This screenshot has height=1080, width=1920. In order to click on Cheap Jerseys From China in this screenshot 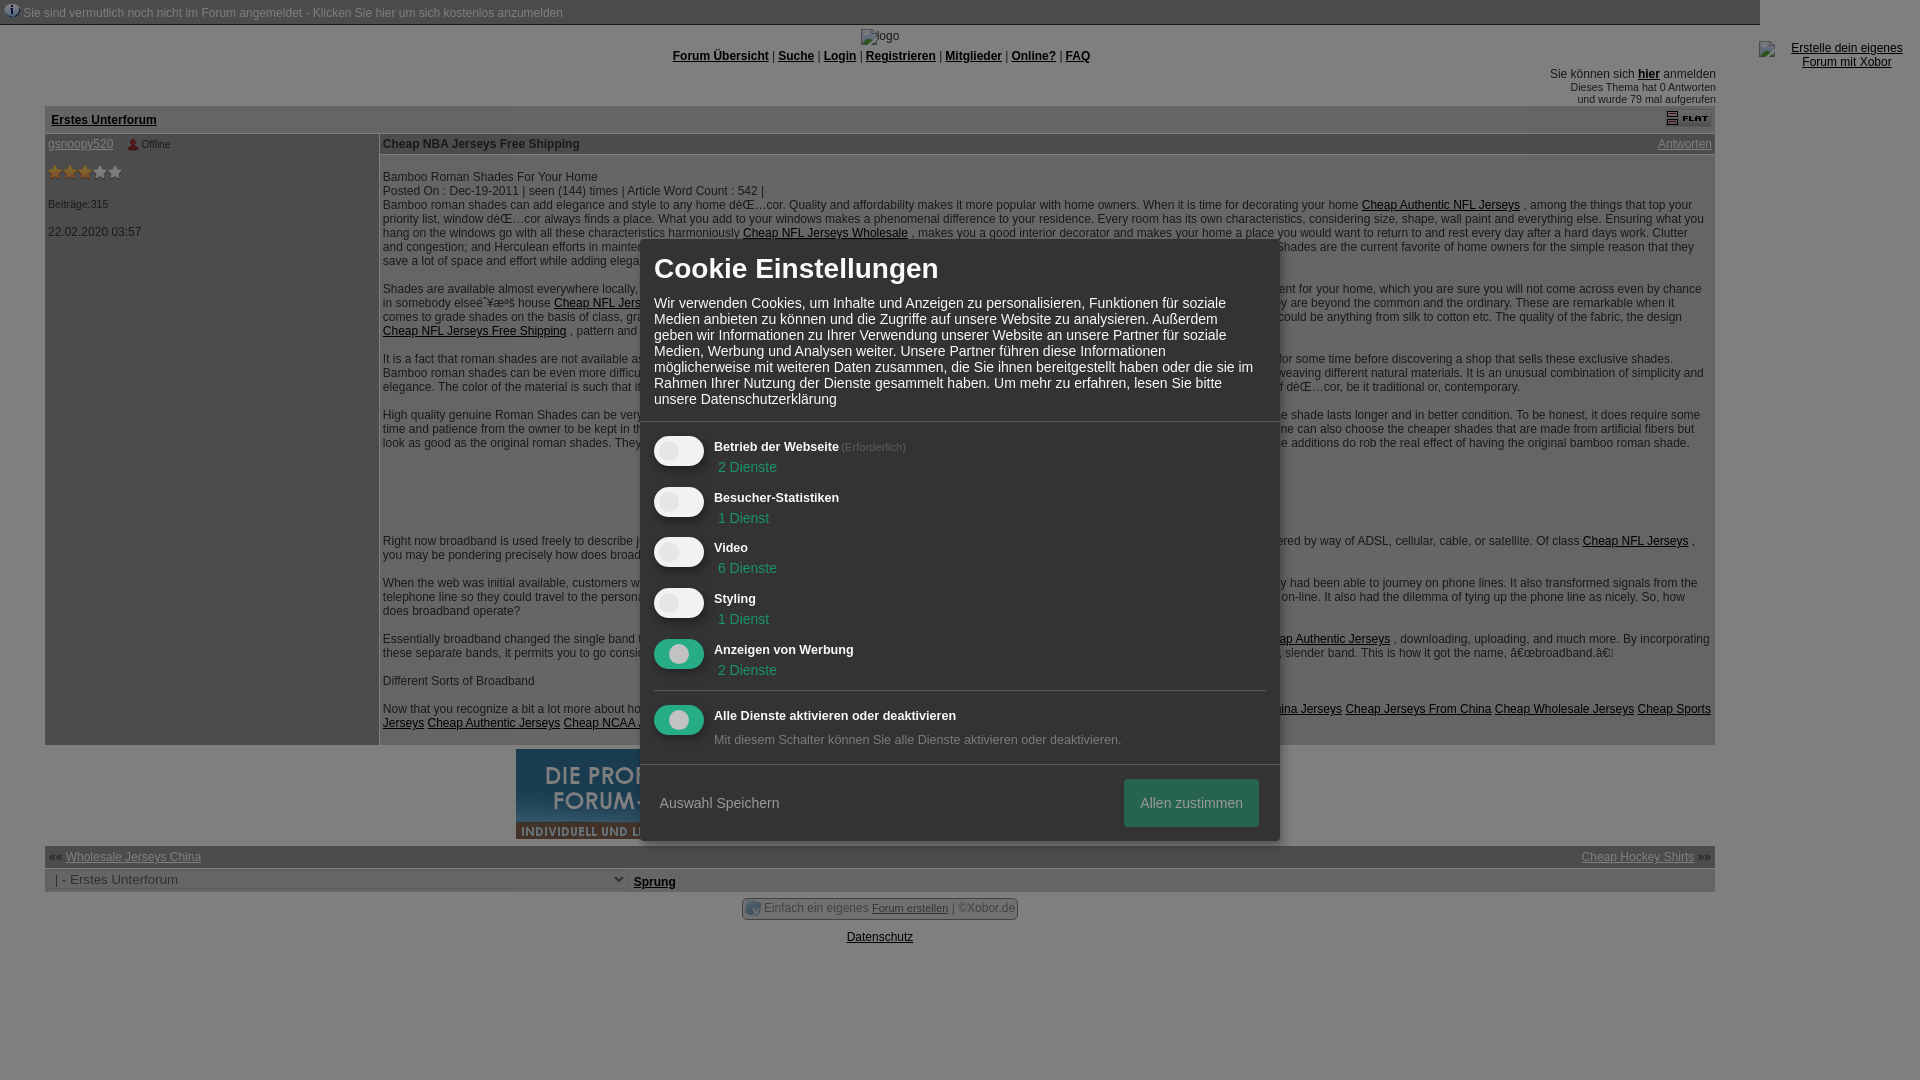, I will do `click(1418, 709)`.